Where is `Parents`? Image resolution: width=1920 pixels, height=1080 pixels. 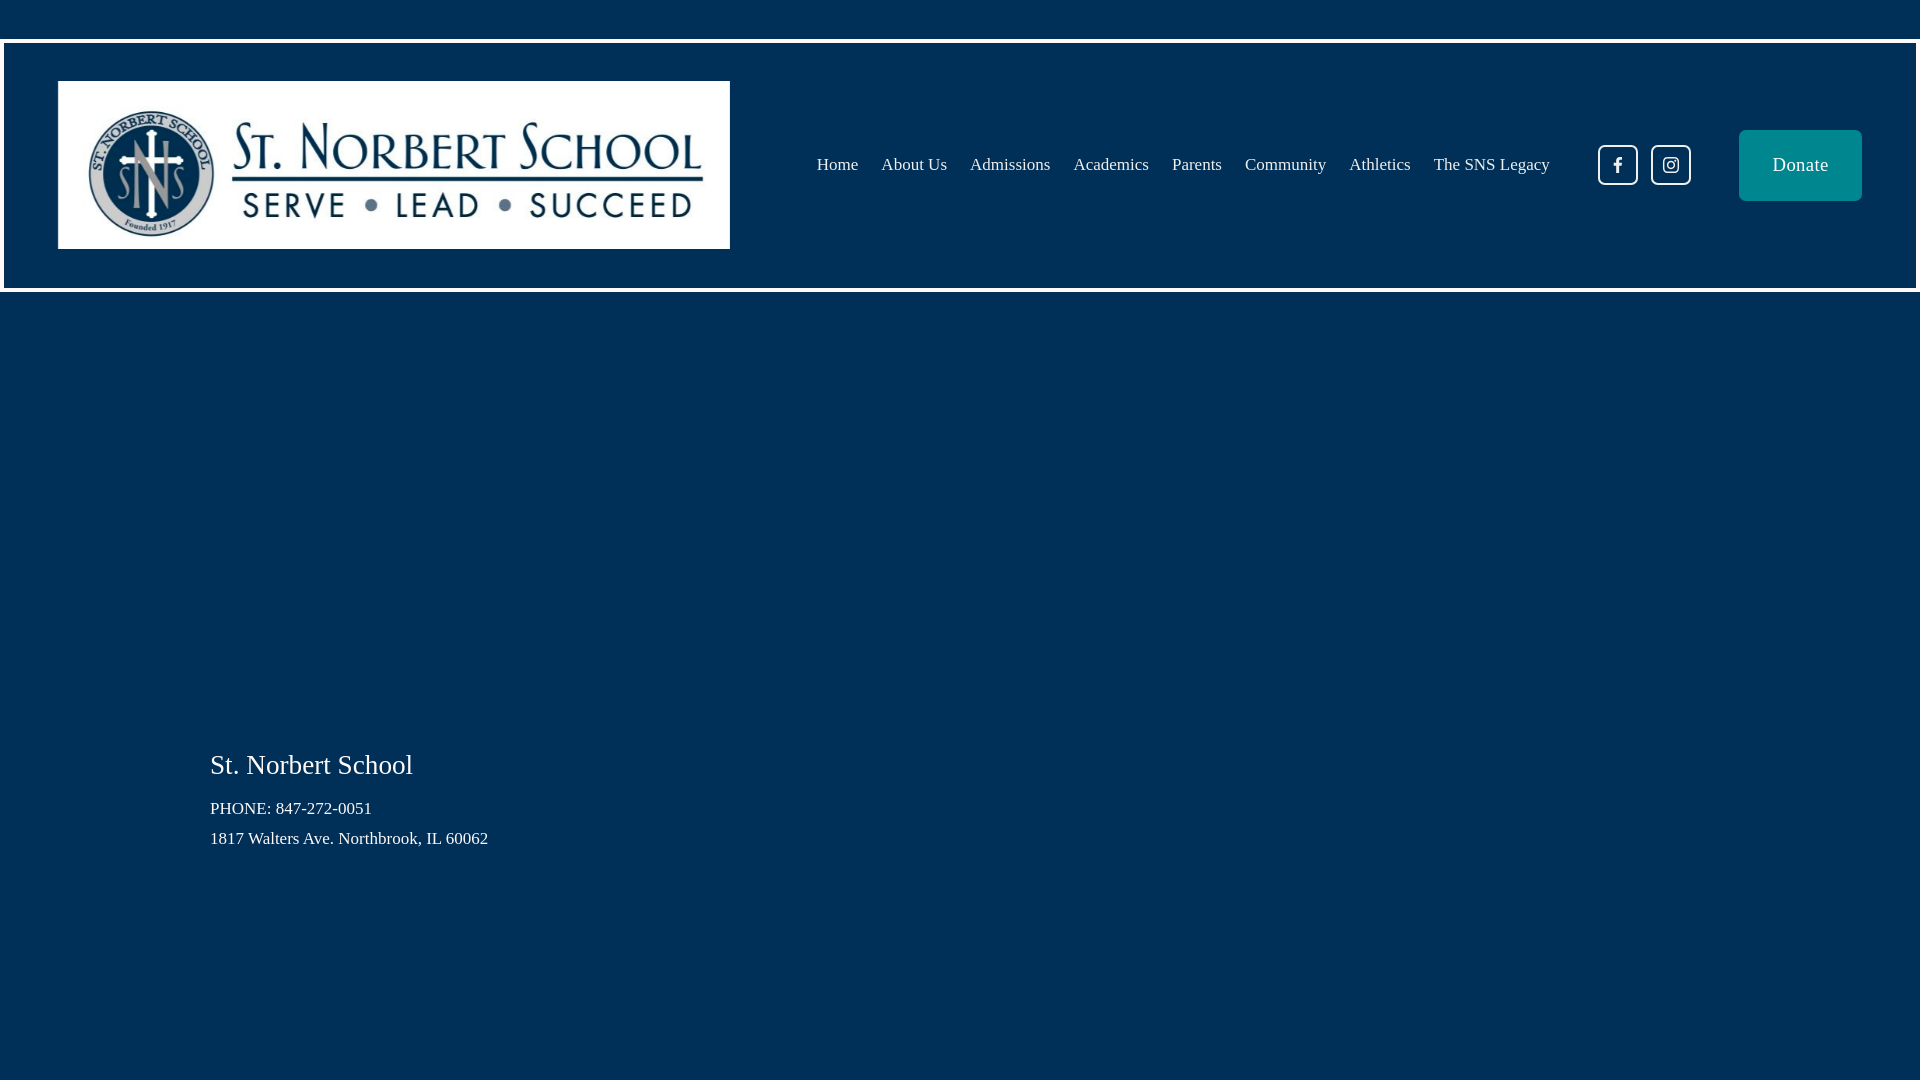 Parents is located at coordinates (1196, 164).